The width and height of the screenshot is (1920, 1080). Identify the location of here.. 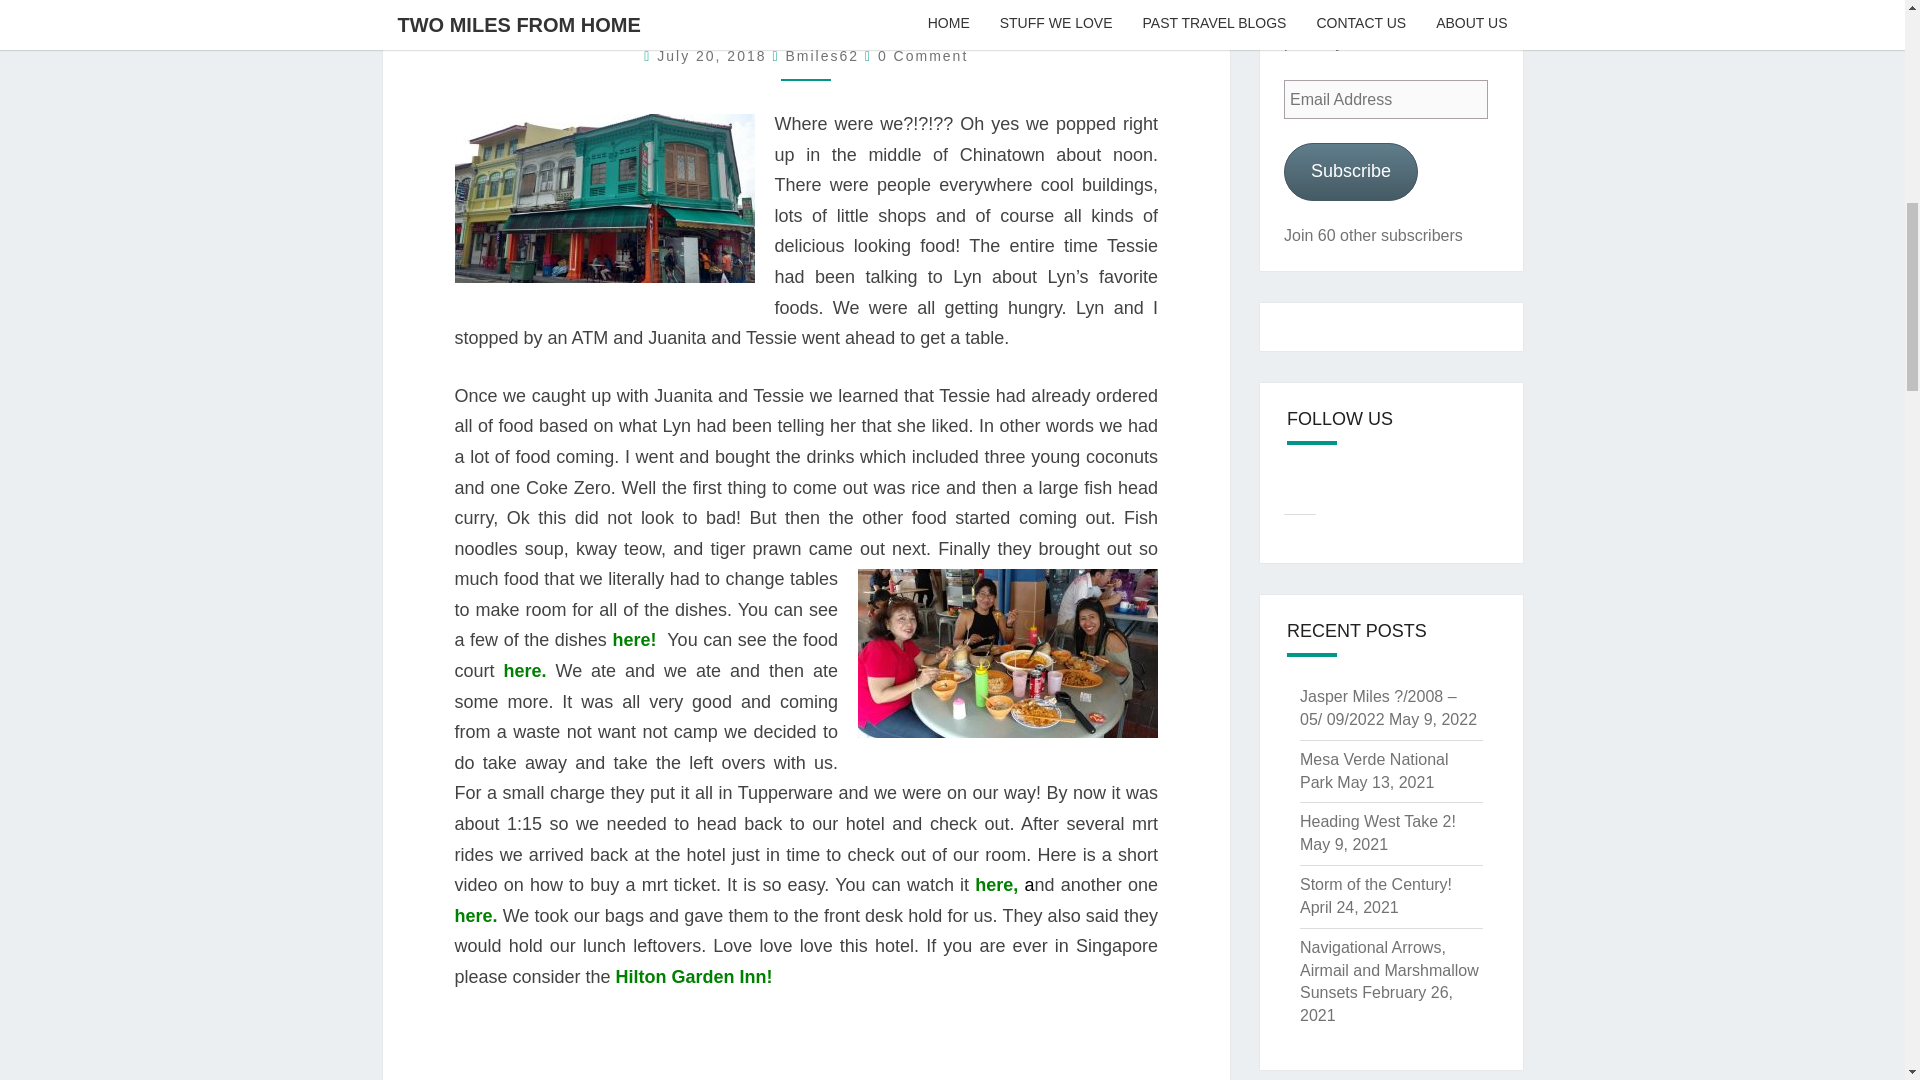
(524, 670).